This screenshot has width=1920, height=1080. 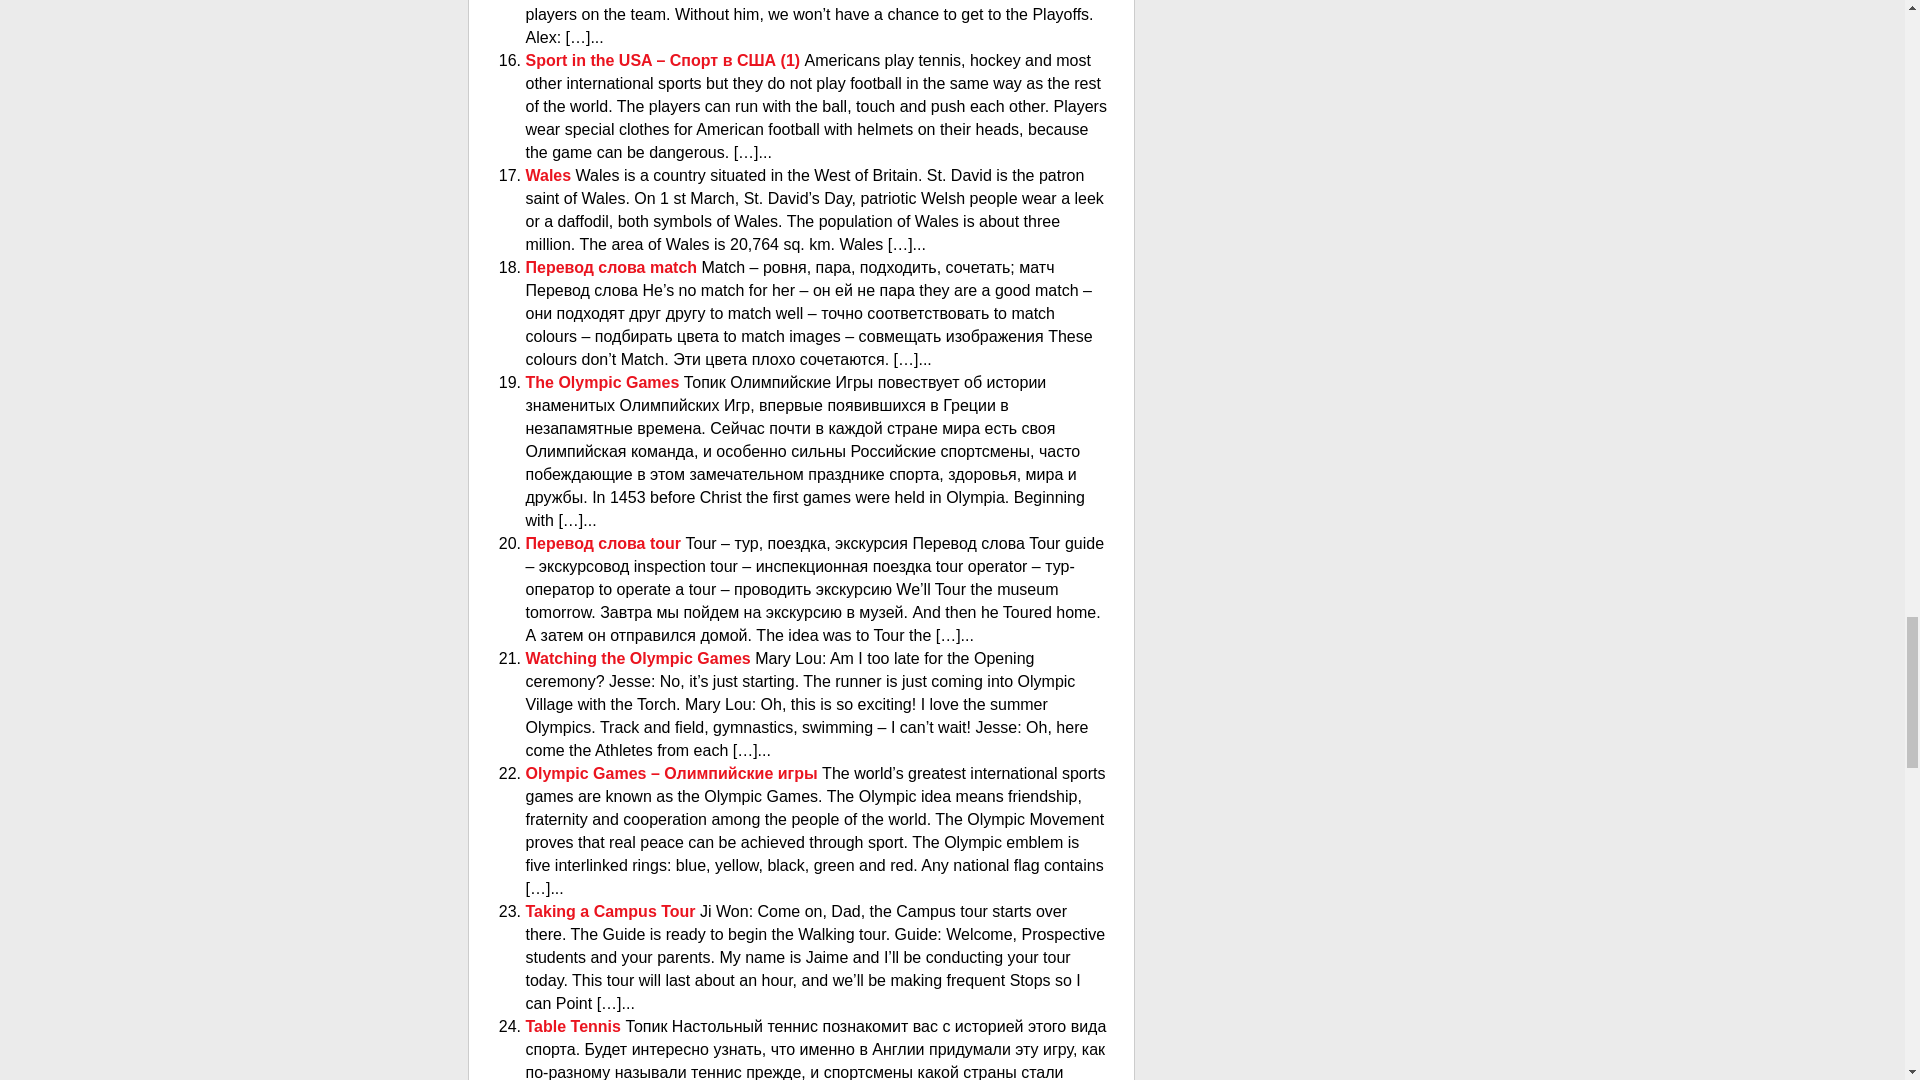 What do you see at coordinates (613, 911) in the screenshot?
I see `Taking a Campus Tour` at bounding box center [613, 911].